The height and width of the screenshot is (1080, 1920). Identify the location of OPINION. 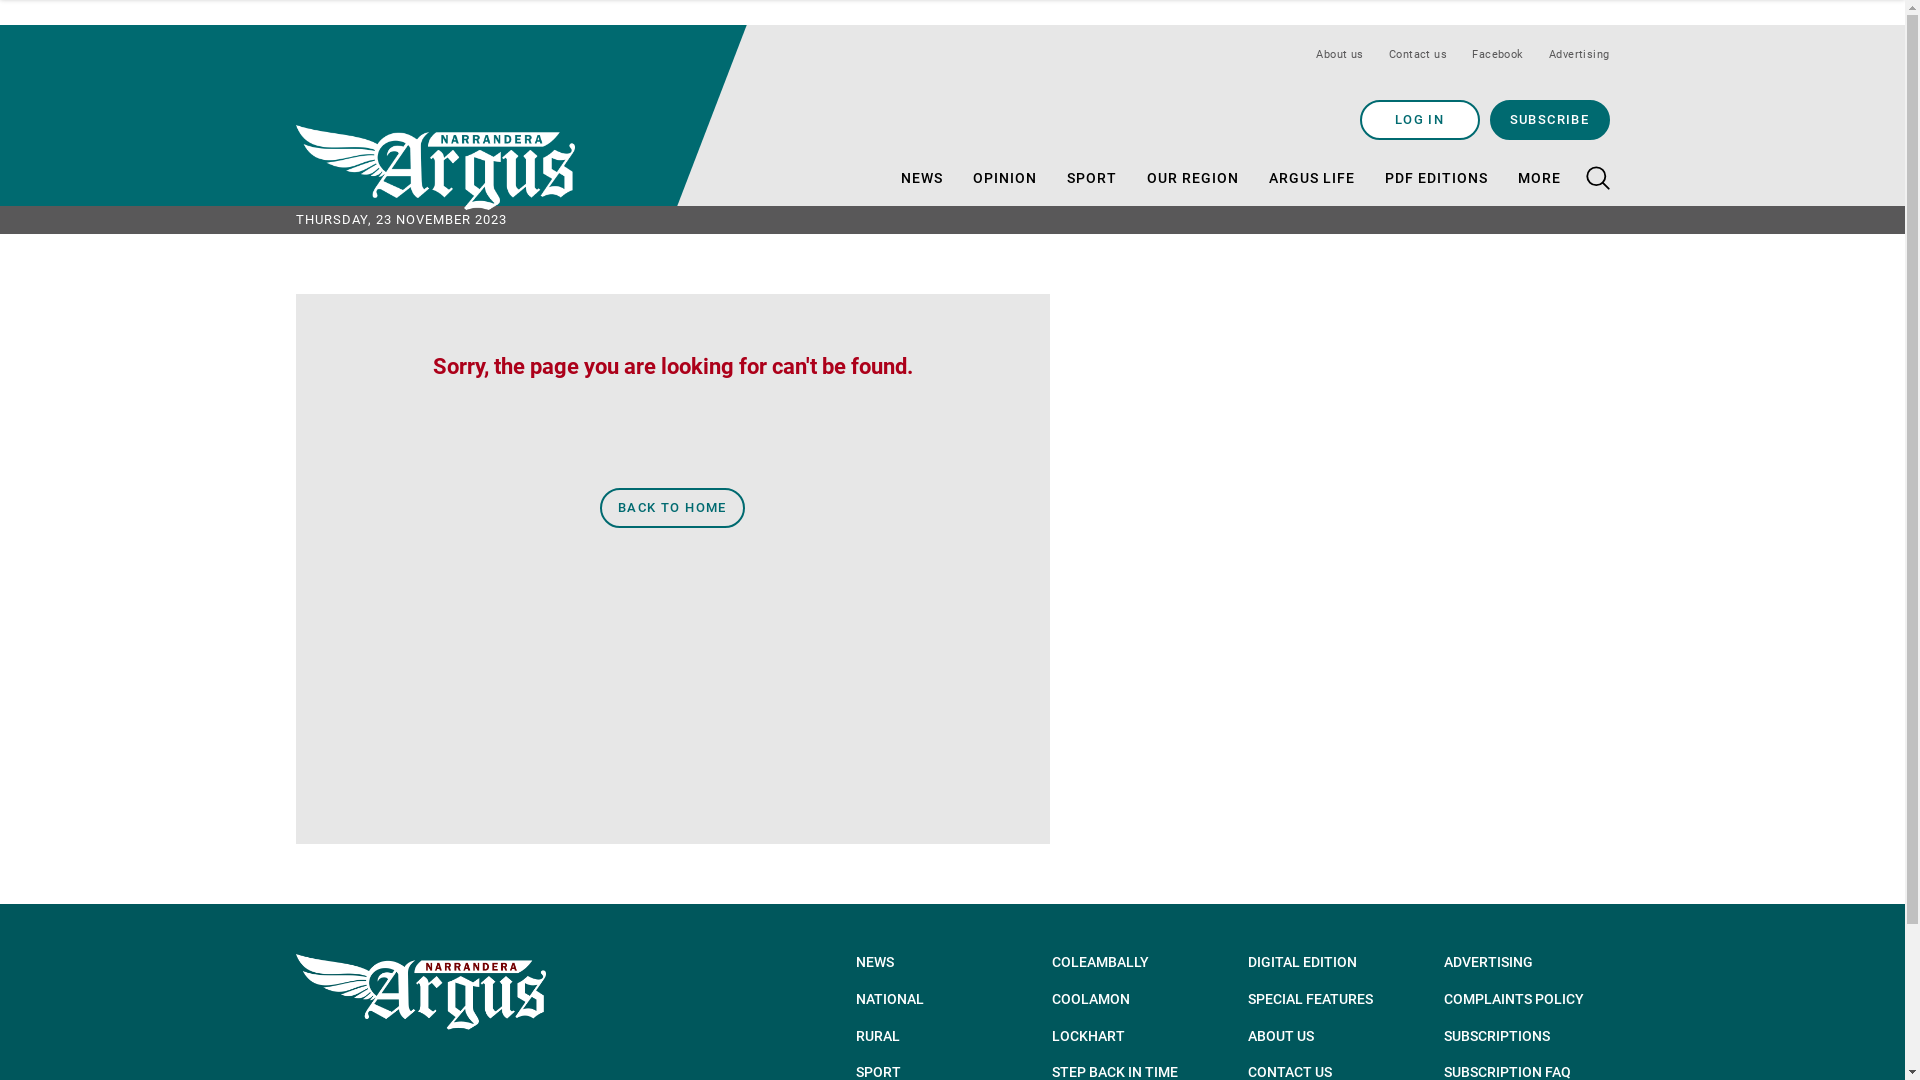
(1004, 178).